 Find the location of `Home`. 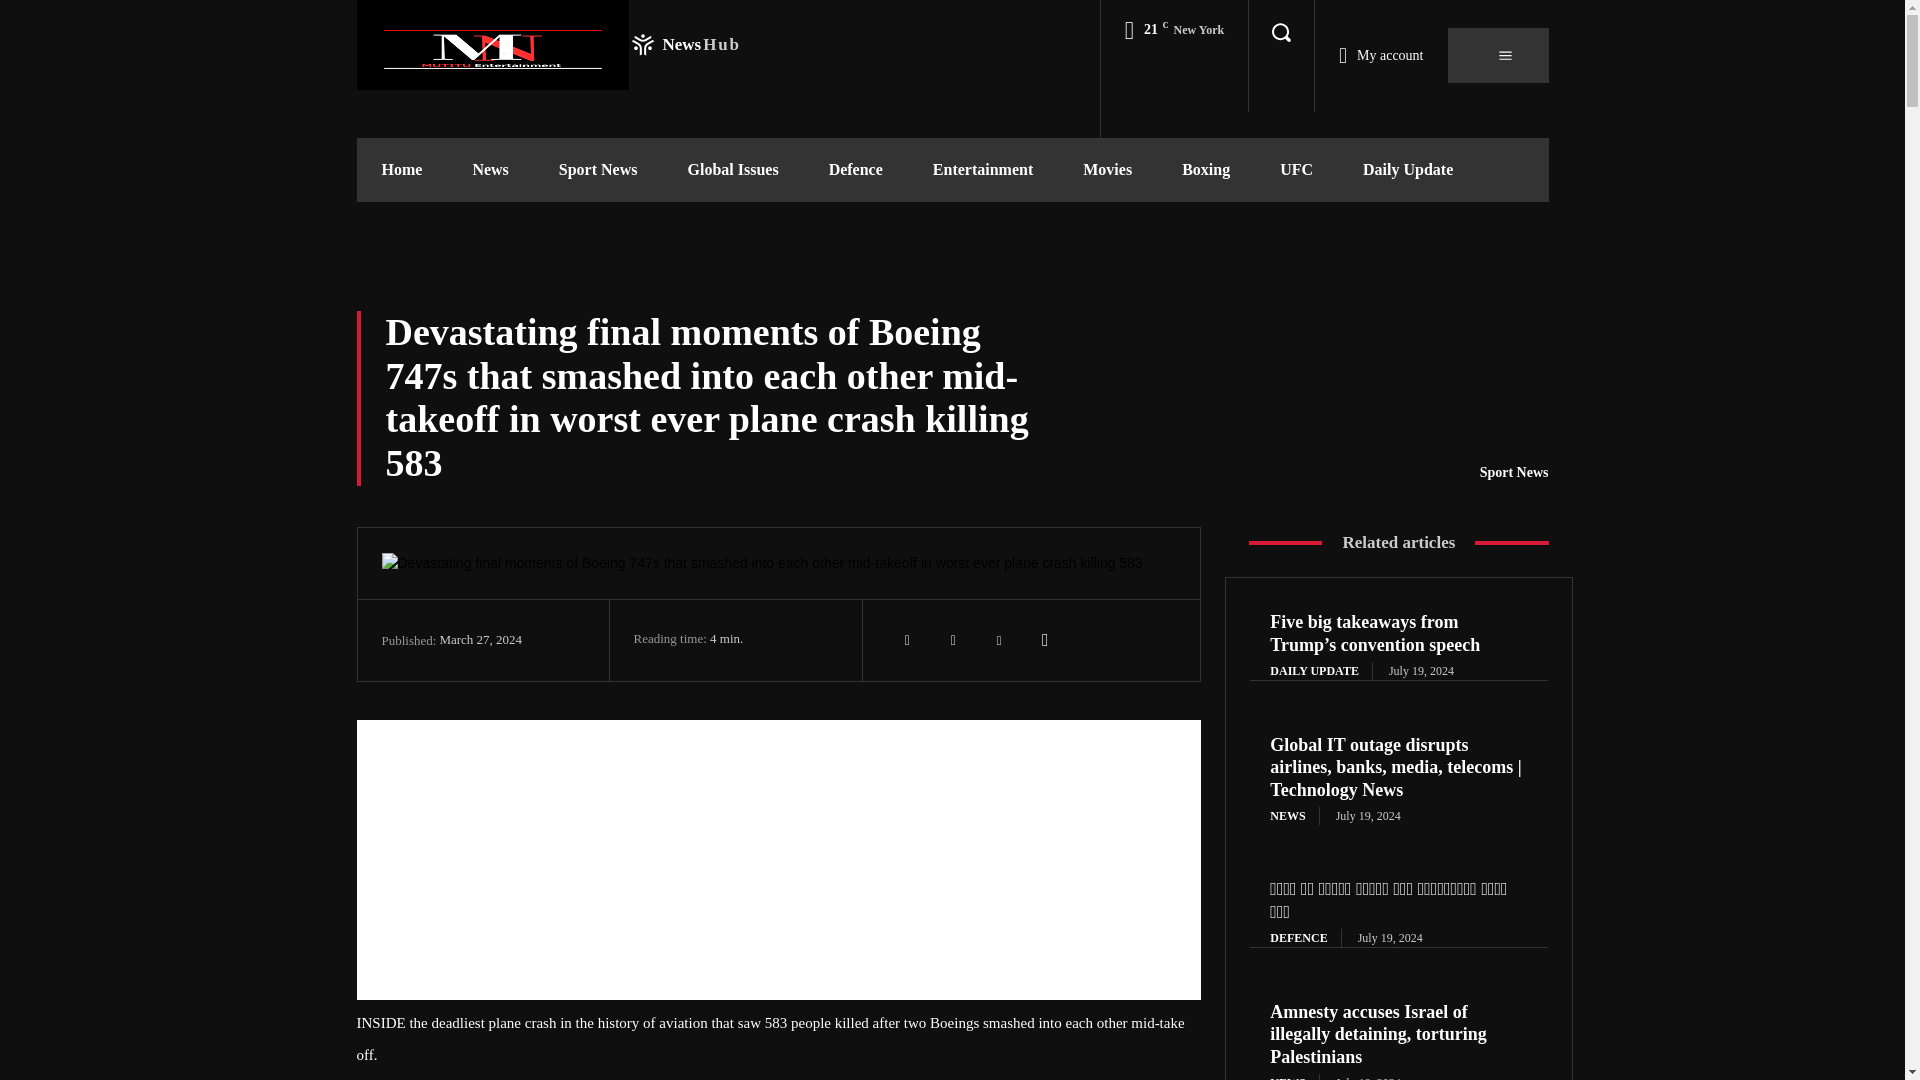

Home is located at coordinates (401, 170).